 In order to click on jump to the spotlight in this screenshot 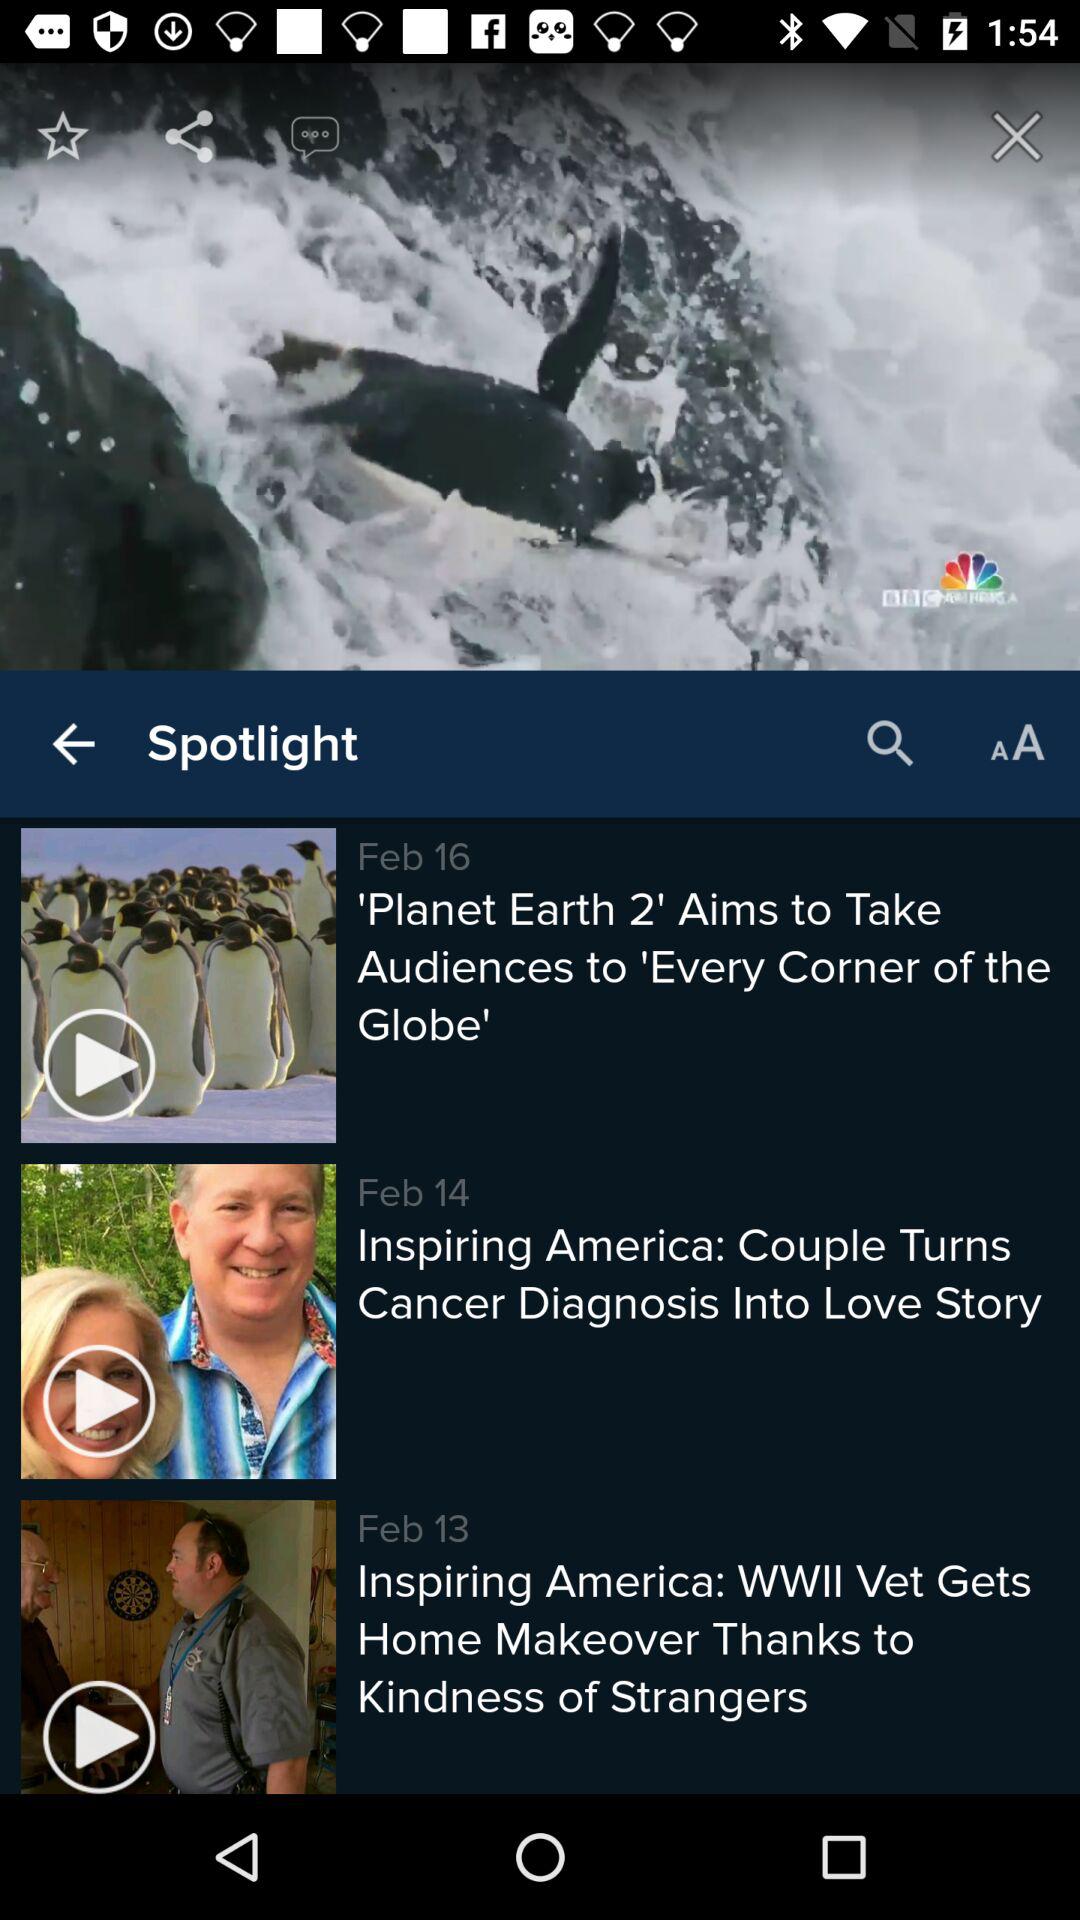, I will do `click(252, 744)`.